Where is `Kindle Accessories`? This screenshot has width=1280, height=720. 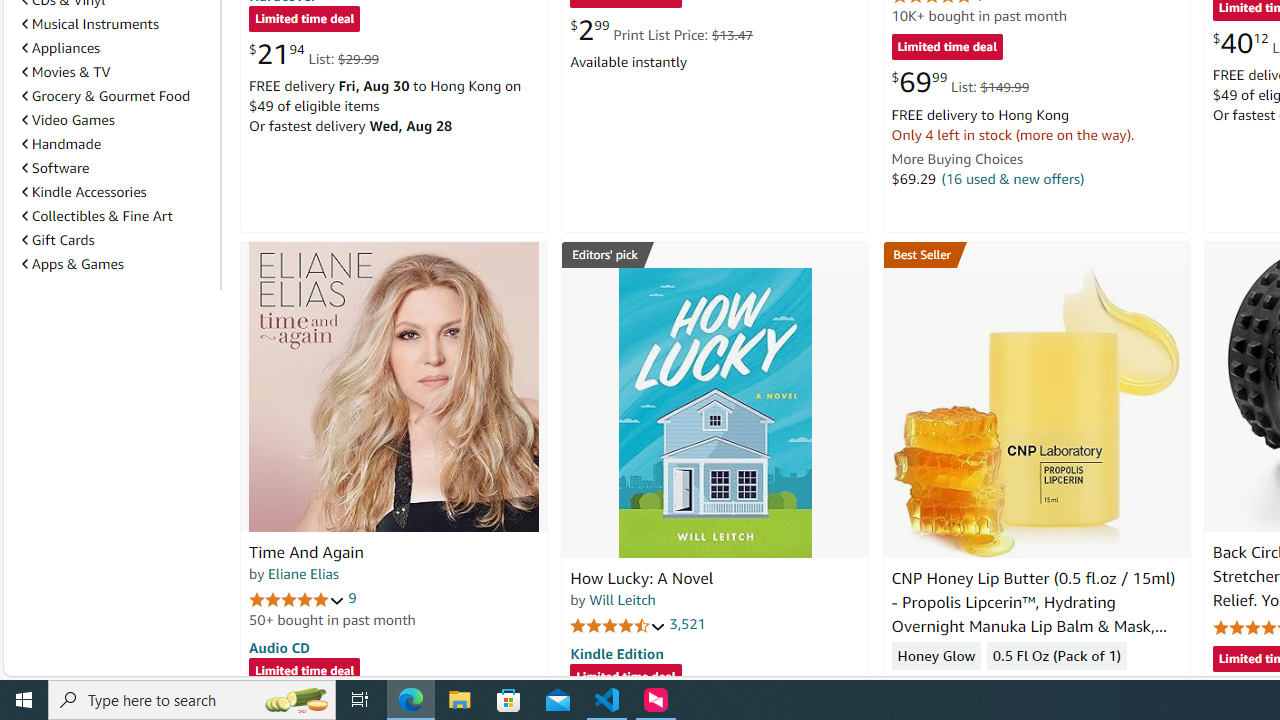
Kindle Accessories is located at coordinates (117, 192).